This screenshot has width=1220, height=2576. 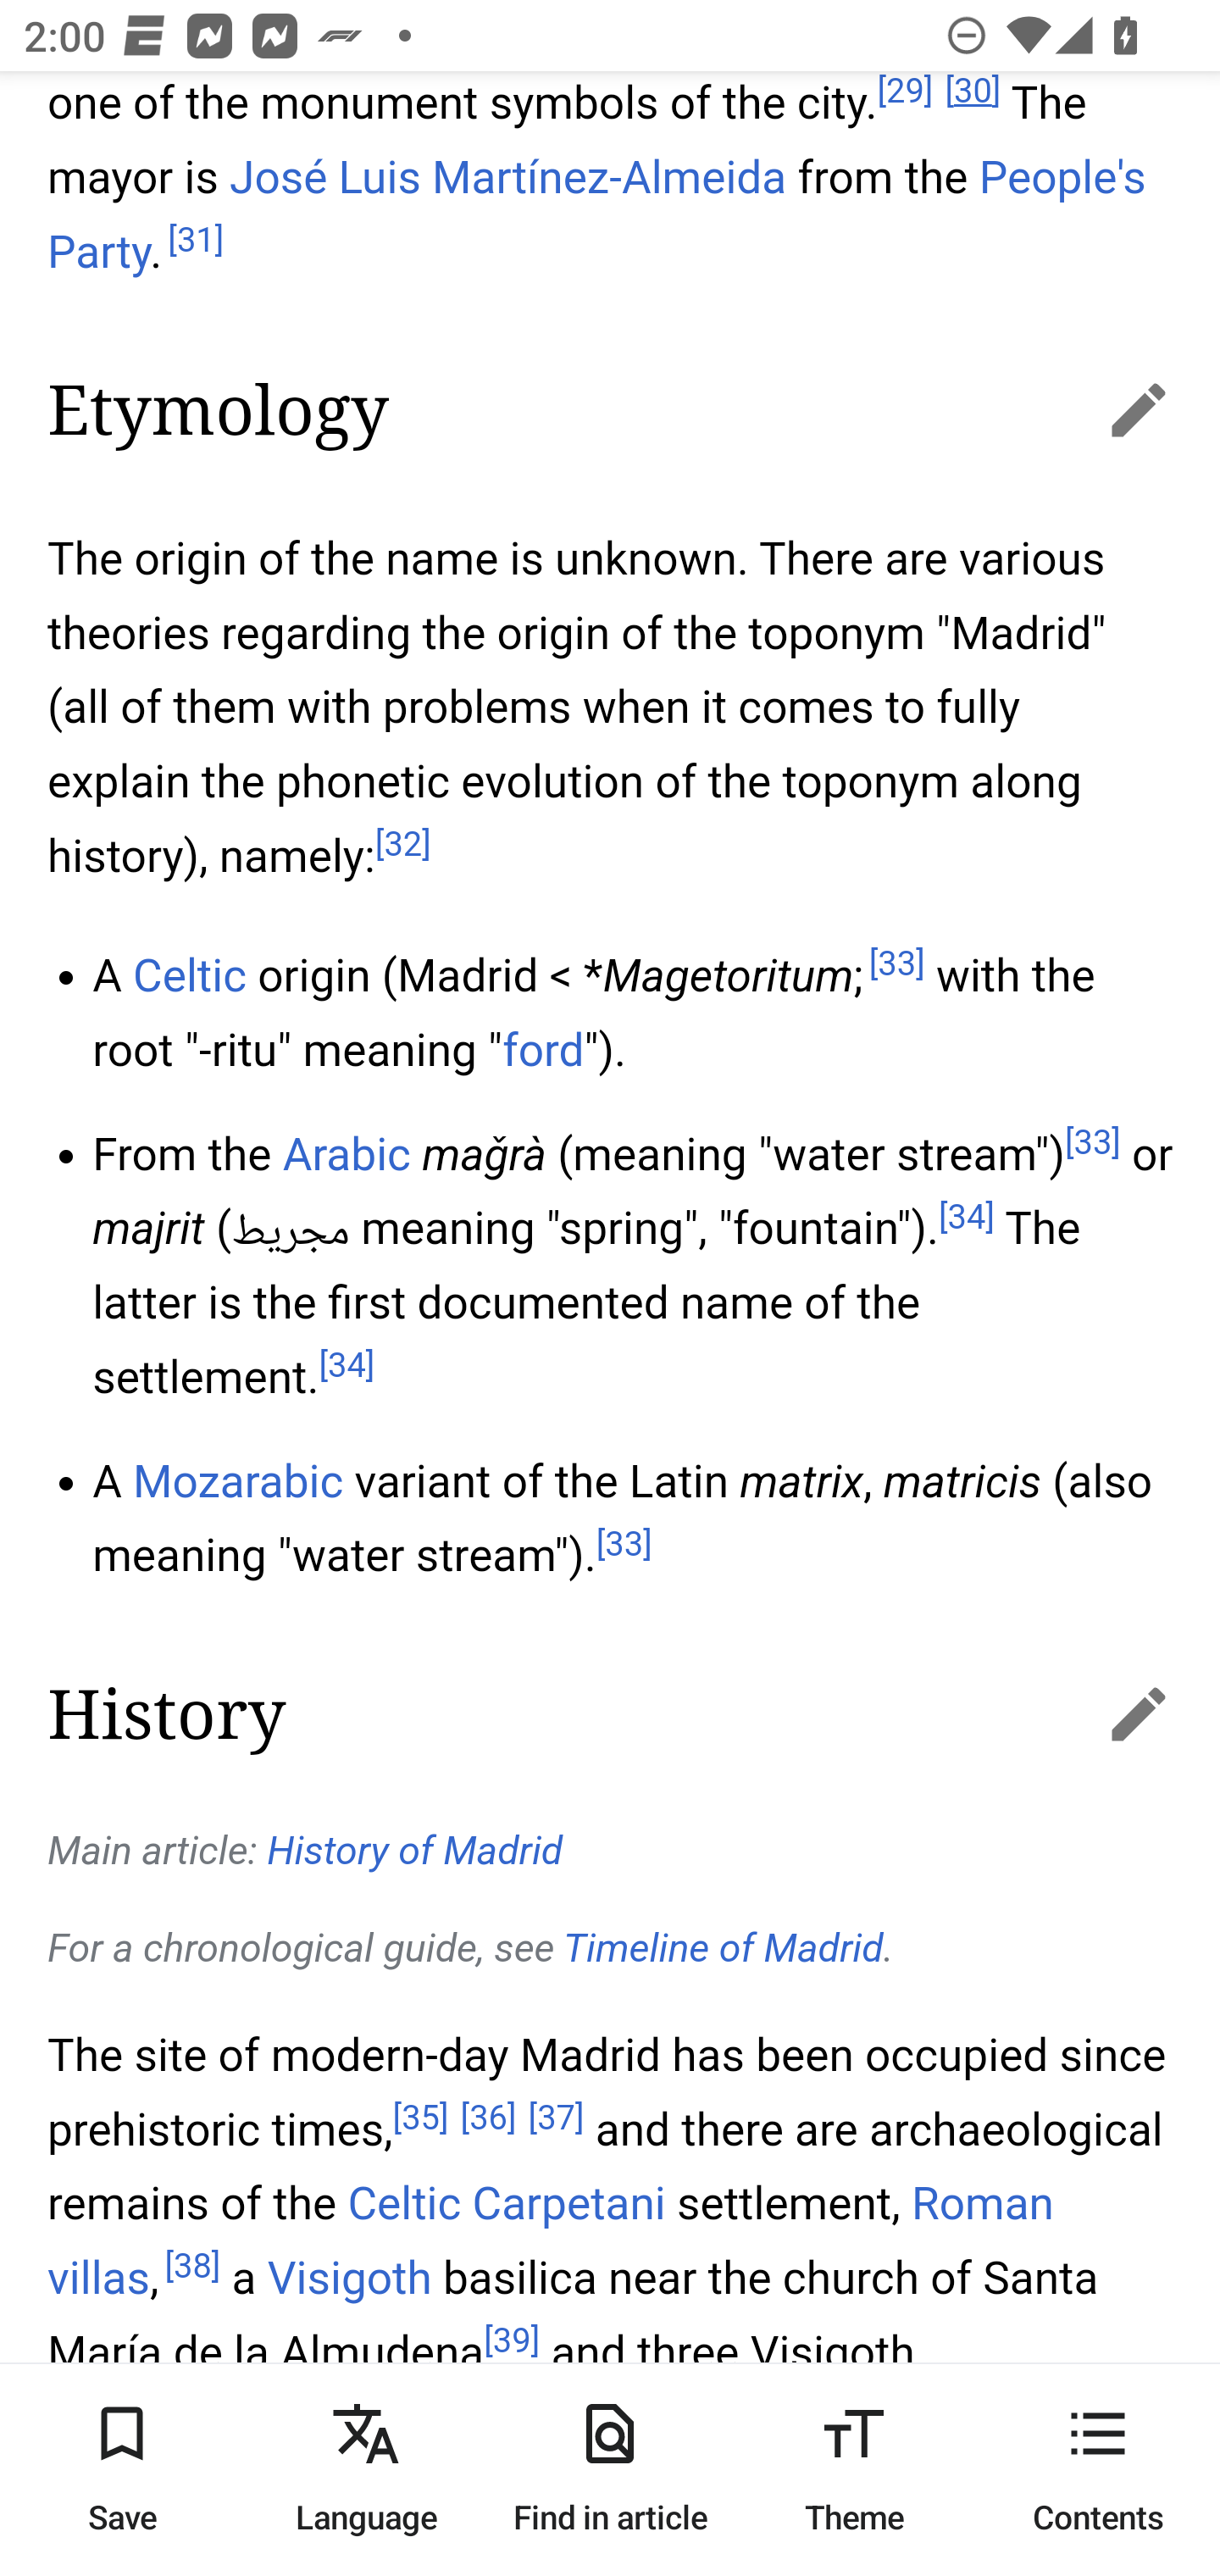 What do you see at coordinates (191, 2266) in the screenshot?
I see `[] [ 38 ]` at bounding box center [191, 2266].